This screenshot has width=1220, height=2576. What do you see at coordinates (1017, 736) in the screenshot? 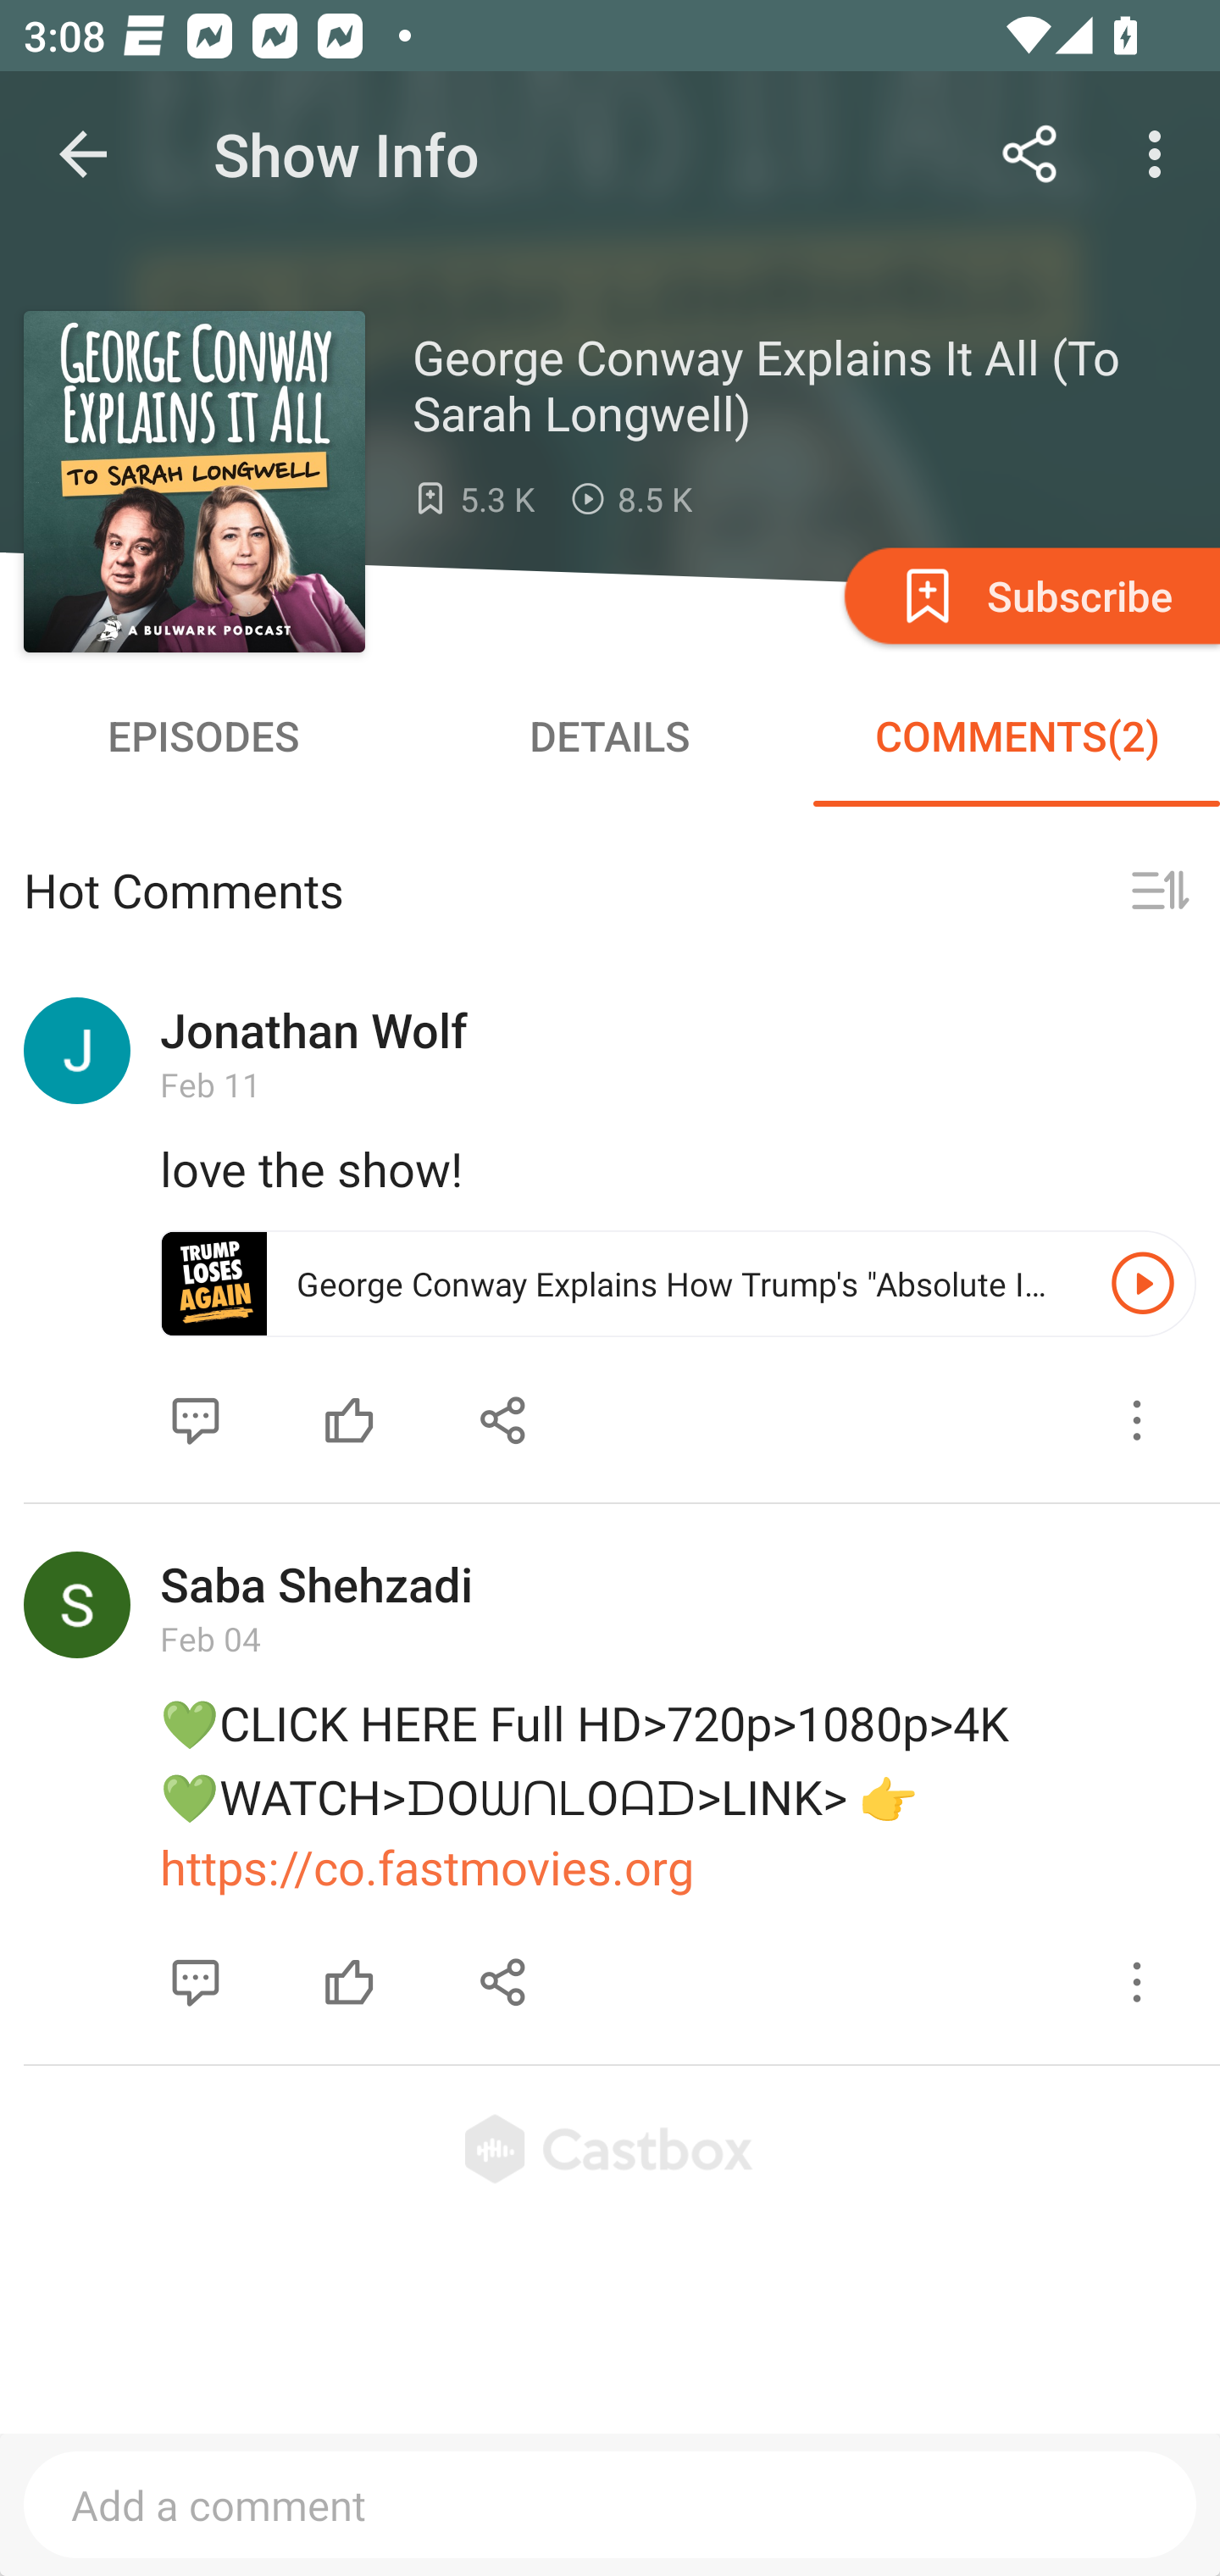
I see `COMMENTS(2)` at bounding box center [1017, 736].